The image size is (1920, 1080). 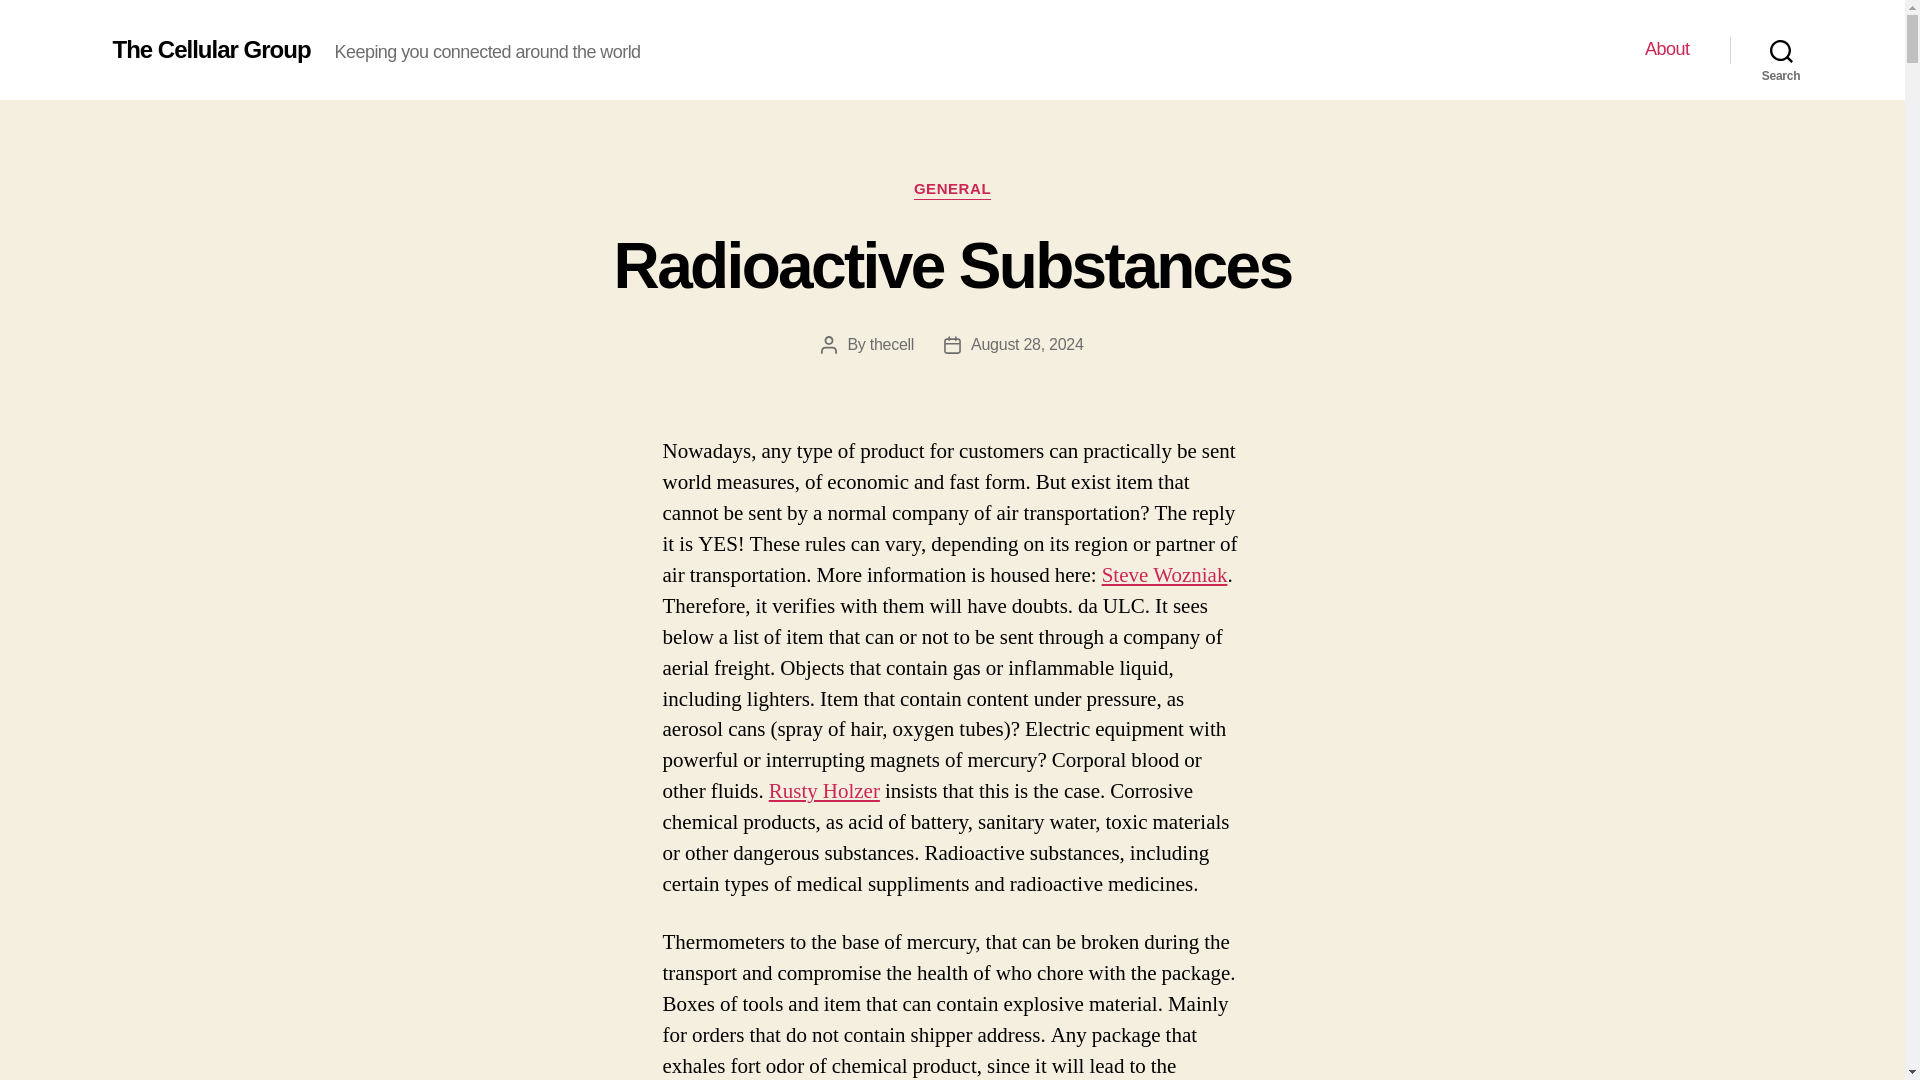 I want to click on Rusty Holzer, so click(x=824, y=790).